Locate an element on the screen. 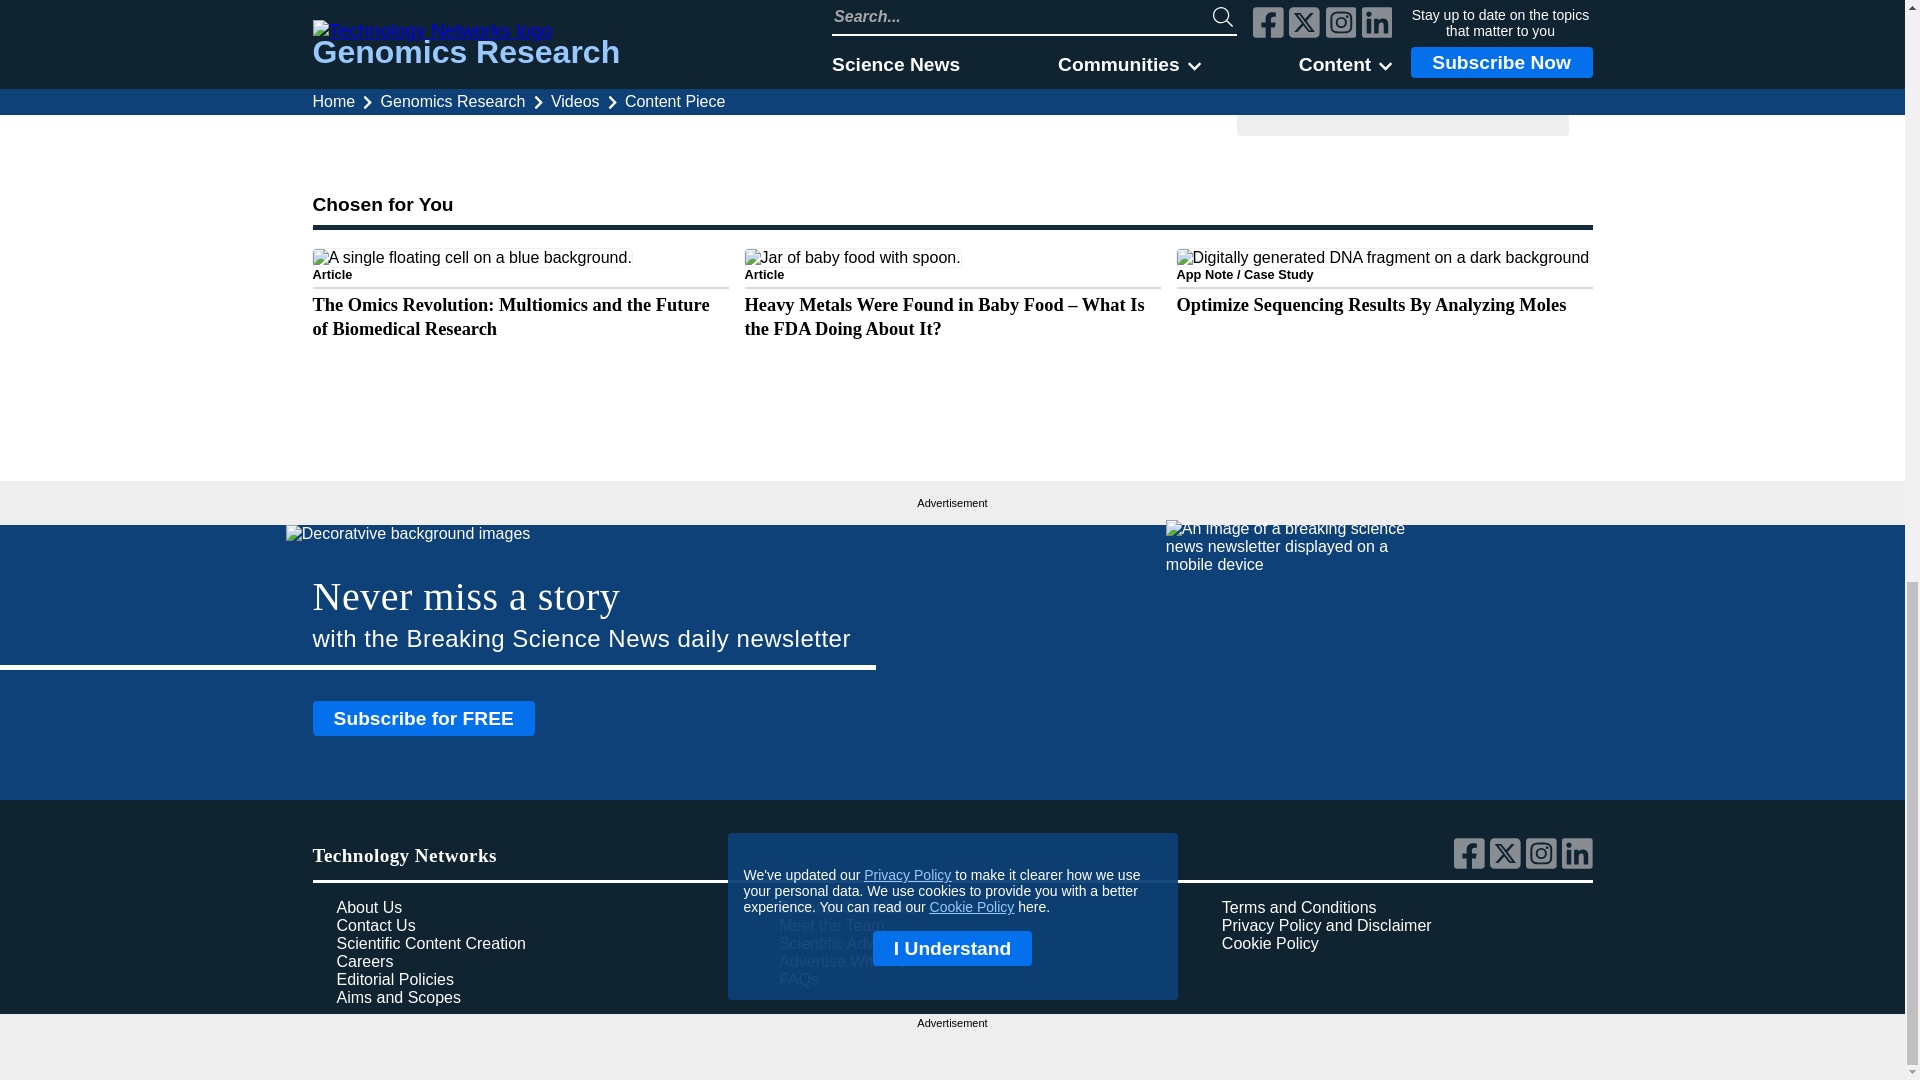 The image size is (1920, 1080). Link to Technology Networks' linkedin page is located at coordinates (1578, 864).